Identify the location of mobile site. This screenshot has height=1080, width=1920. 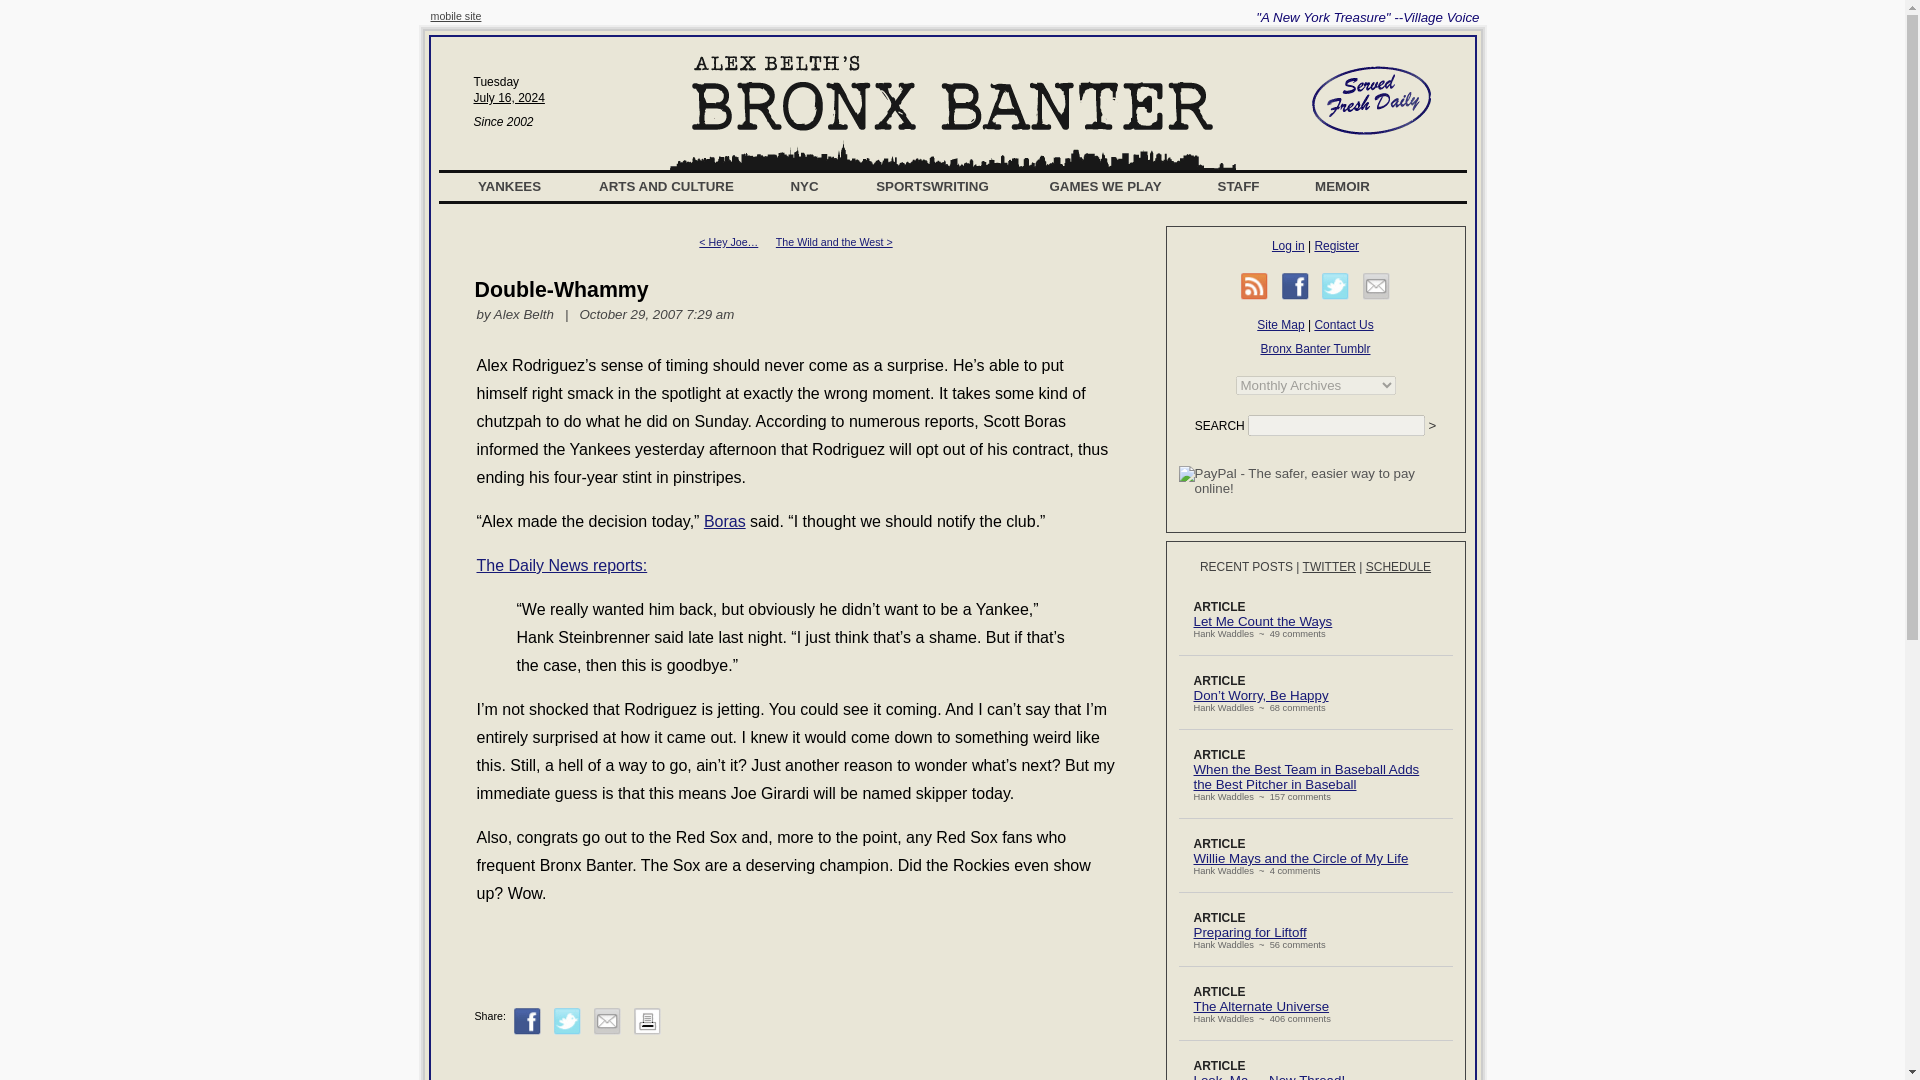
(456, 15).